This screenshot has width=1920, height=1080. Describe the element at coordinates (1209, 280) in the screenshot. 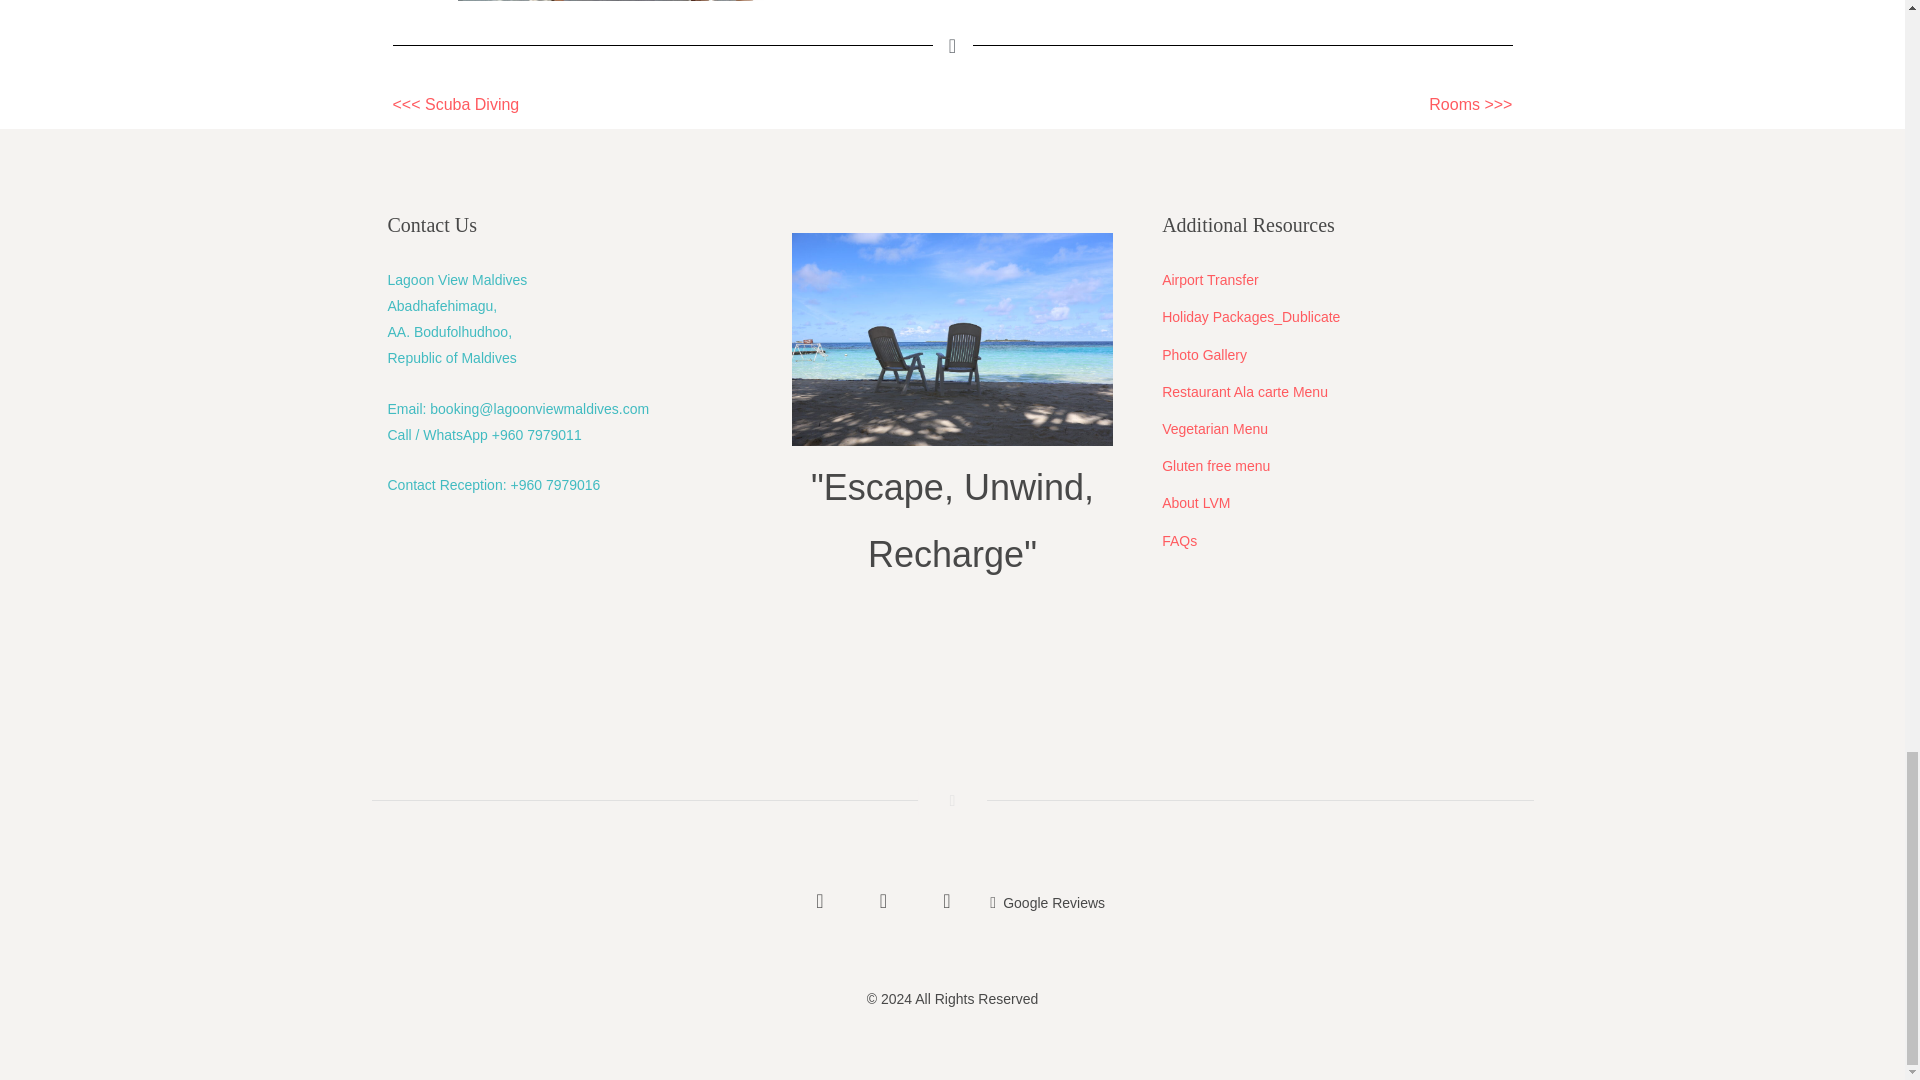

I see `Airport Transfer` at that location.